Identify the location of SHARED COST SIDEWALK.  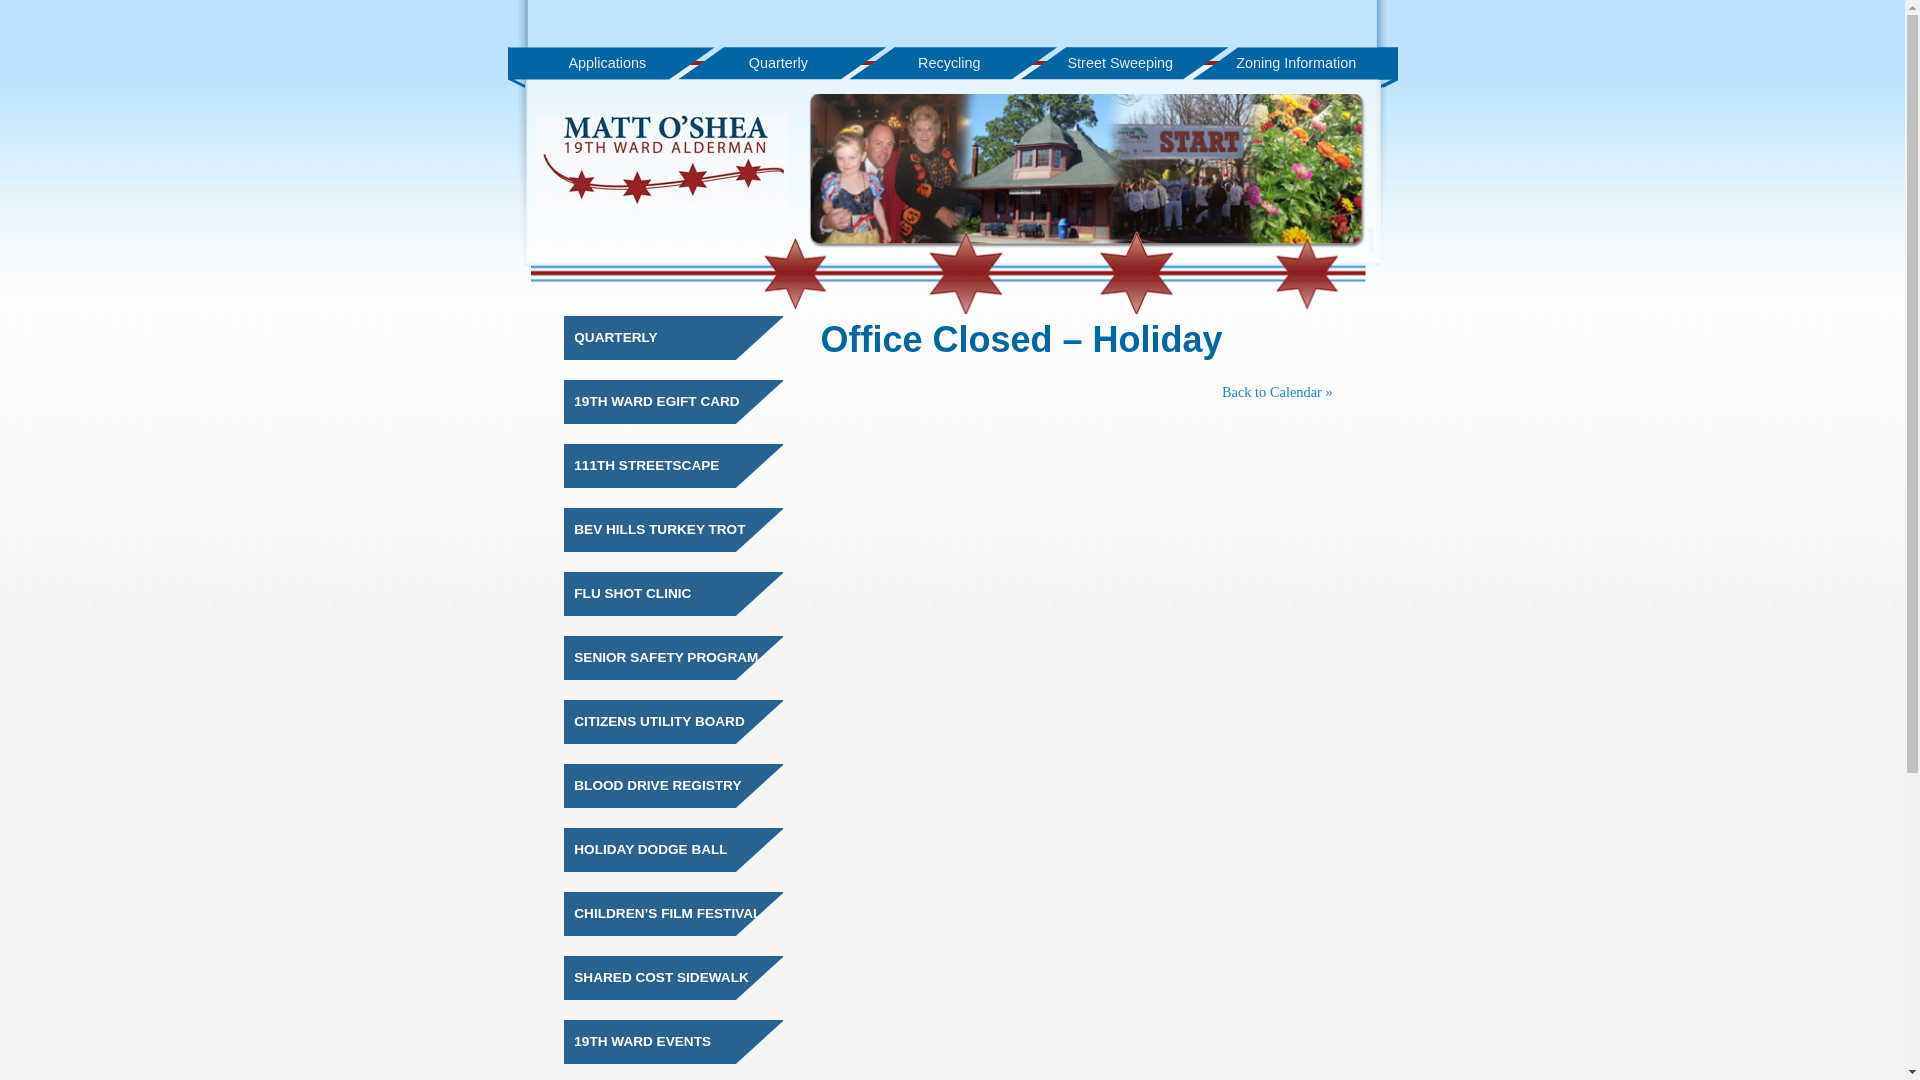
(661, 978).